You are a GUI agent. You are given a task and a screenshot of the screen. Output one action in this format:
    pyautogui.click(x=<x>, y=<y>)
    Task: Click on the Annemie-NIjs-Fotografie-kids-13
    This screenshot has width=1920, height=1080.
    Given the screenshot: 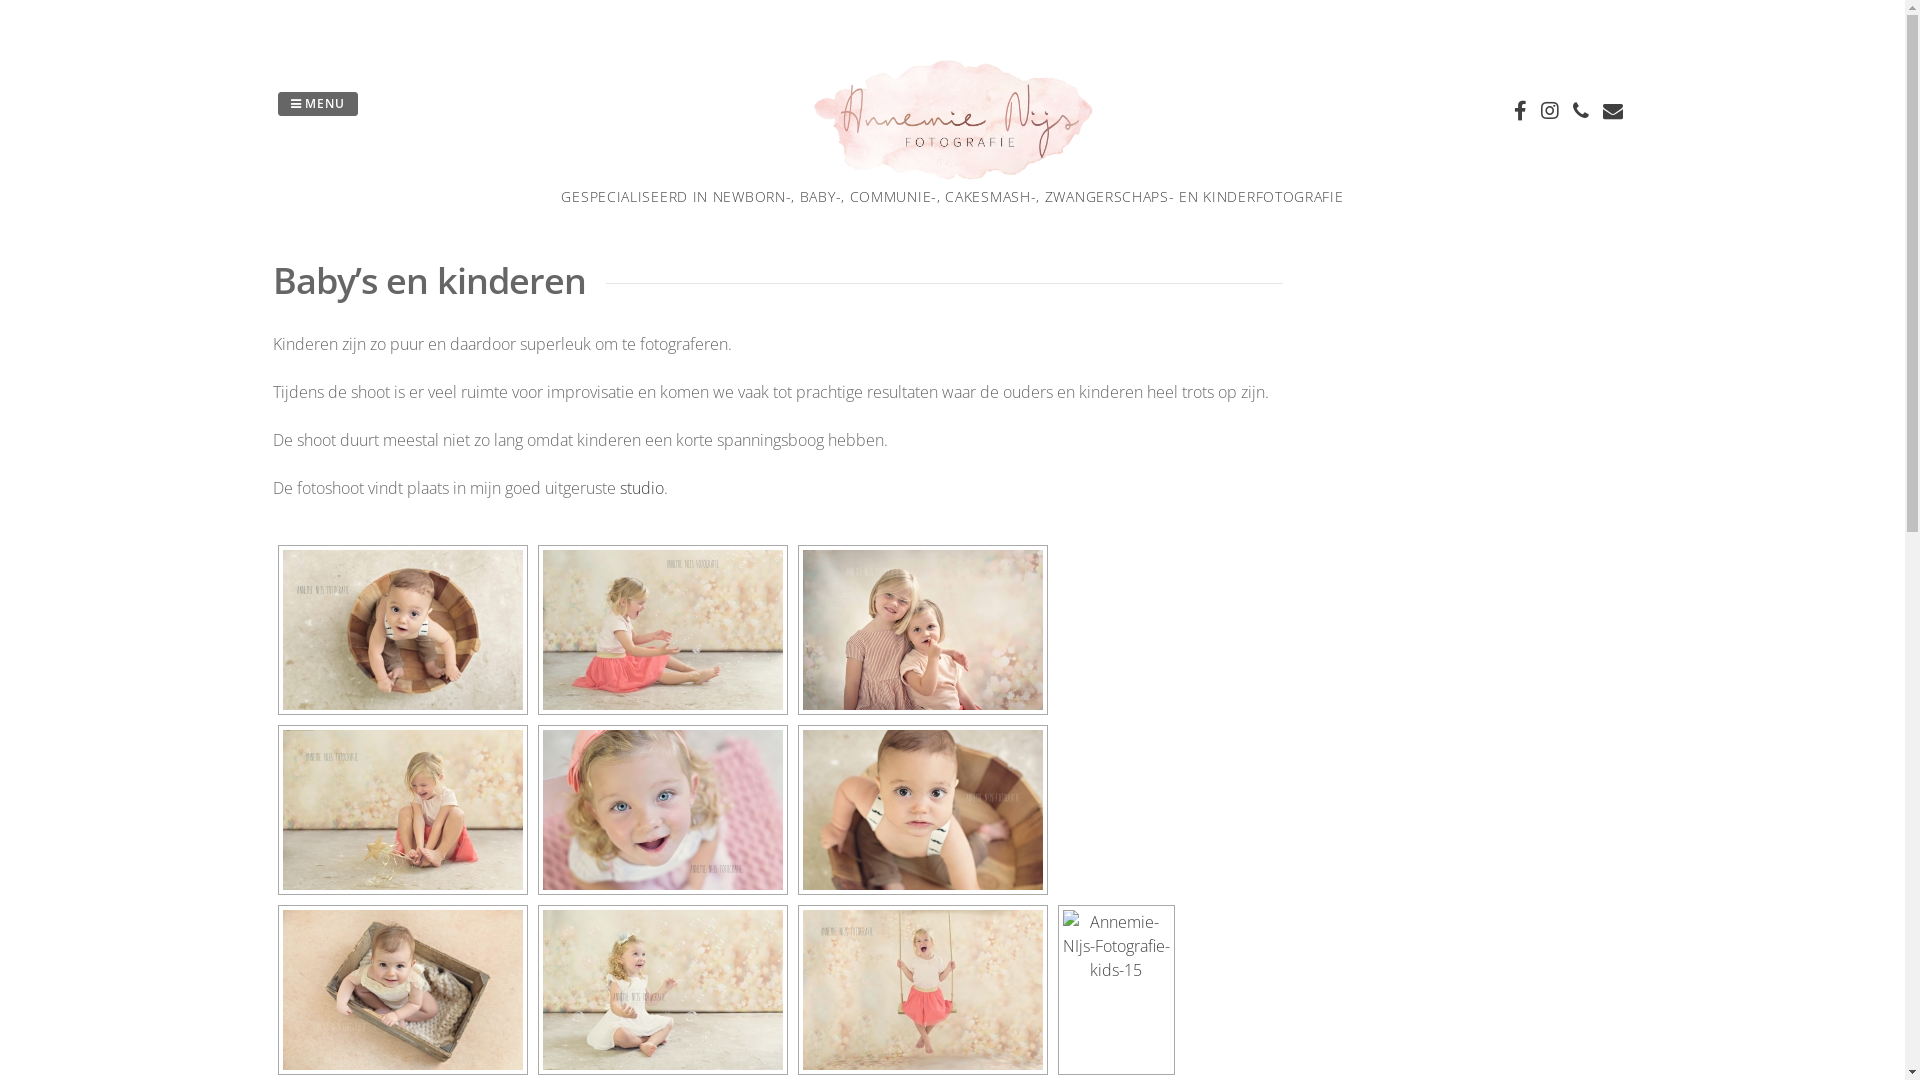 What is the action you would take?
    pyautogui.click(x=662, y=990)
    